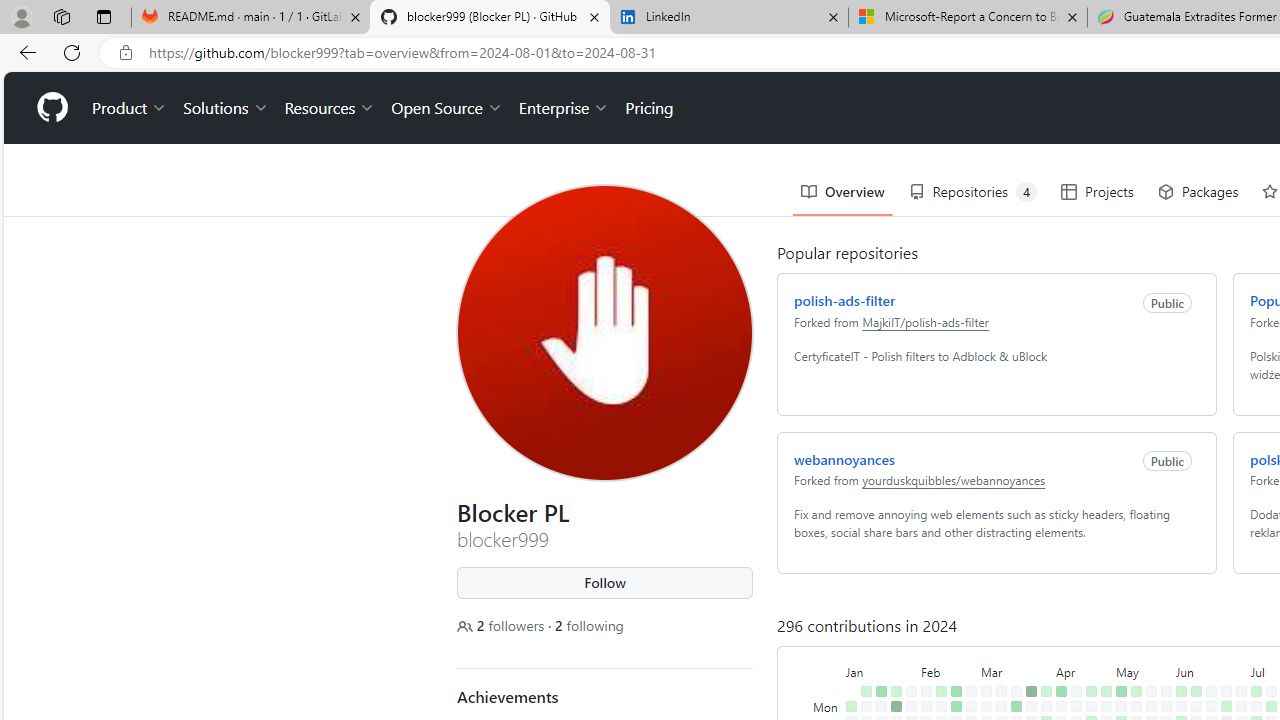 This screenshot has width=1280, height=720. I want to click on No contributions on January 29th., so click(911, 706).